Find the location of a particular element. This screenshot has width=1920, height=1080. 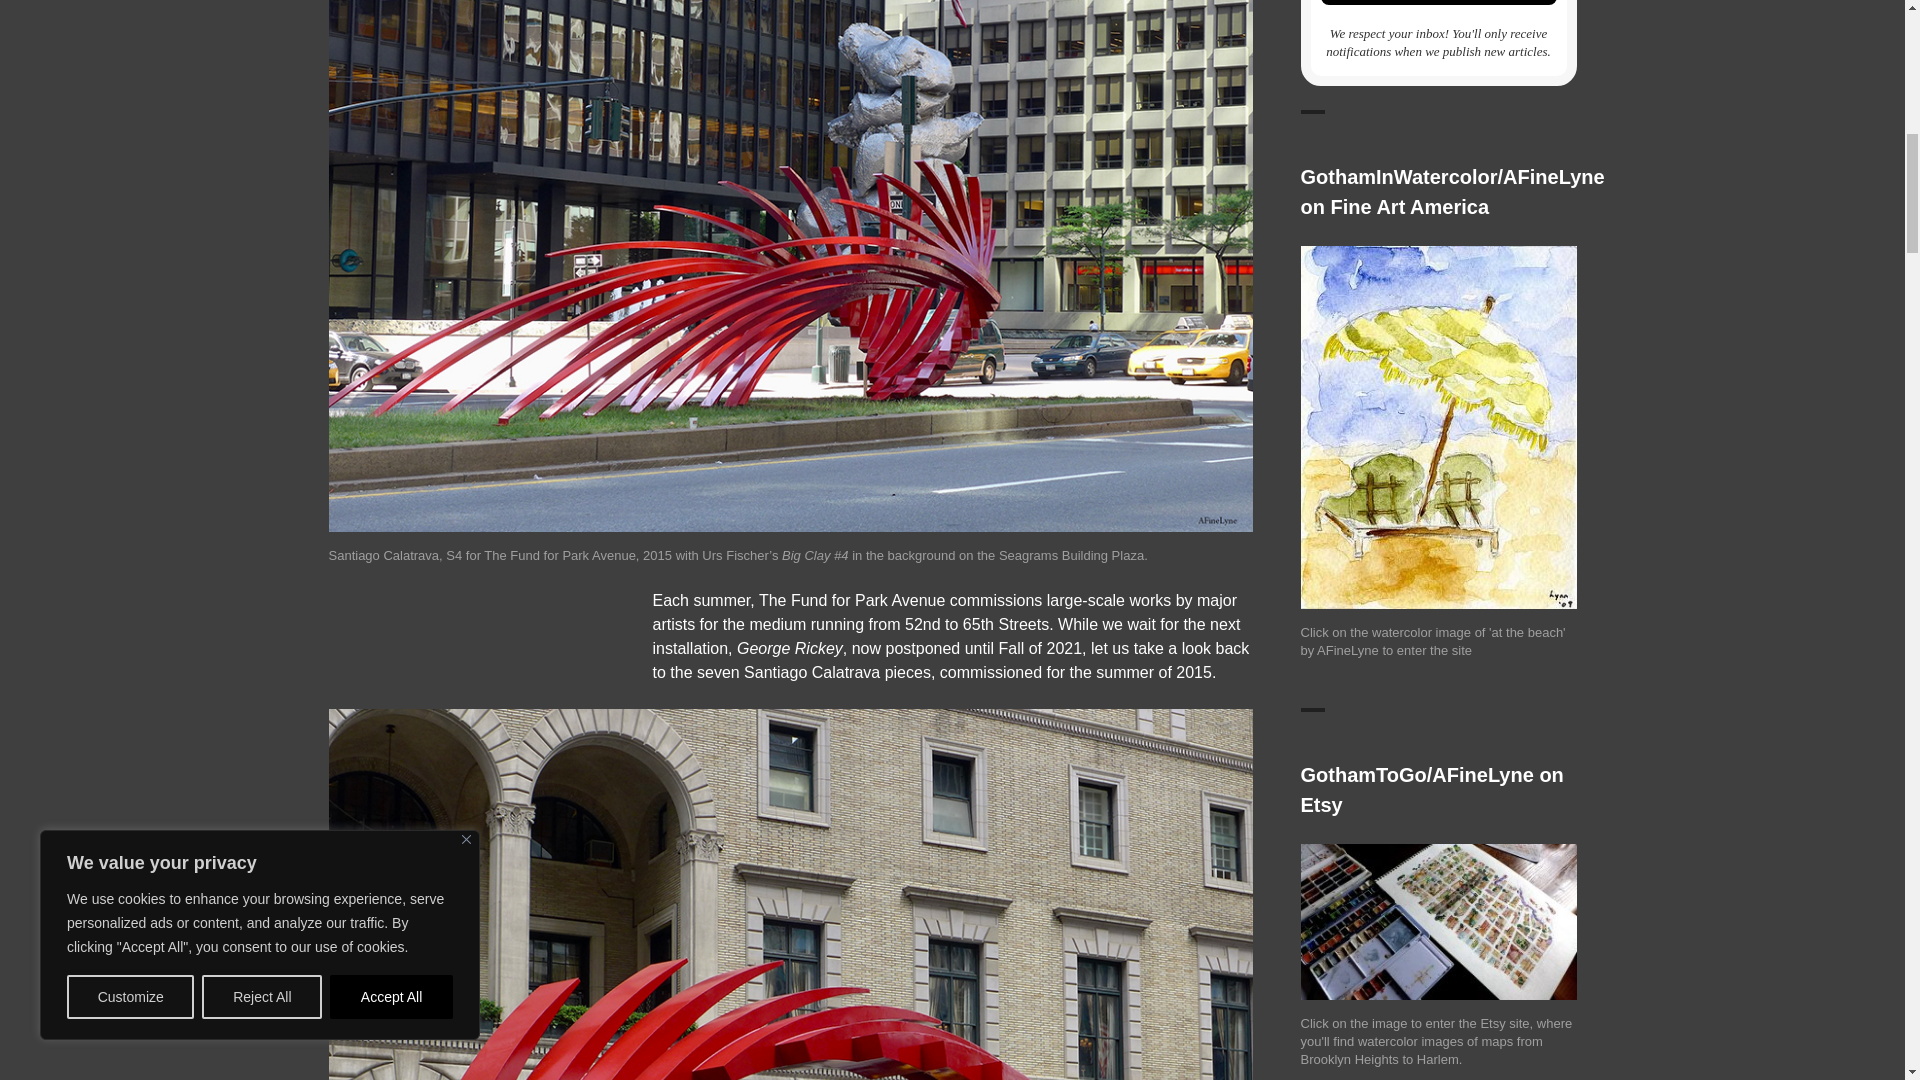

AFineLyne on Etsy is located at coordinates (1438, 921).